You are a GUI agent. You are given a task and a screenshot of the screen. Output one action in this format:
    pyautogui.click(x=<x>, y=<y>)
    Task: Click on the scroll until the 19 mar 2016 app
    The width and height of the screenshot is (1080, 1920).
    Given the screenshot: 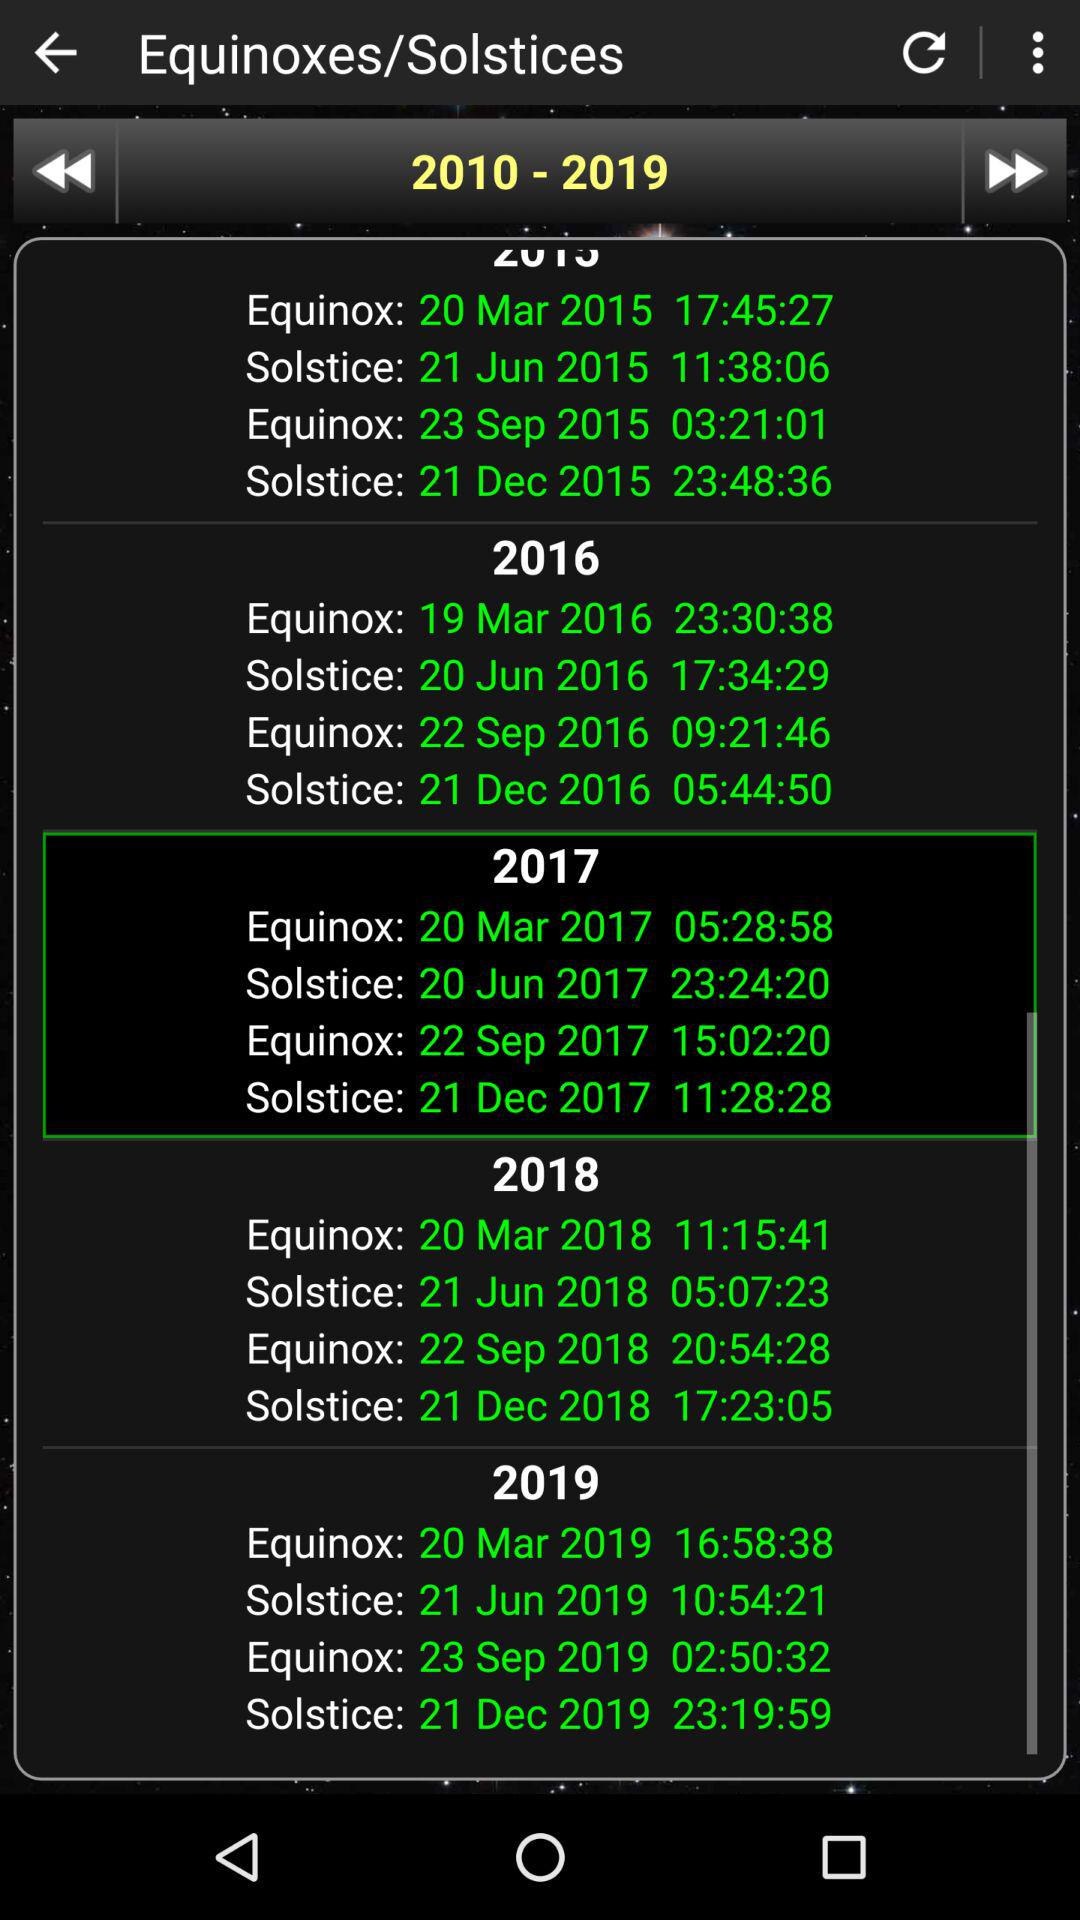 What is the action you would take?
    pyautogui.click(x=720, y=616)
    